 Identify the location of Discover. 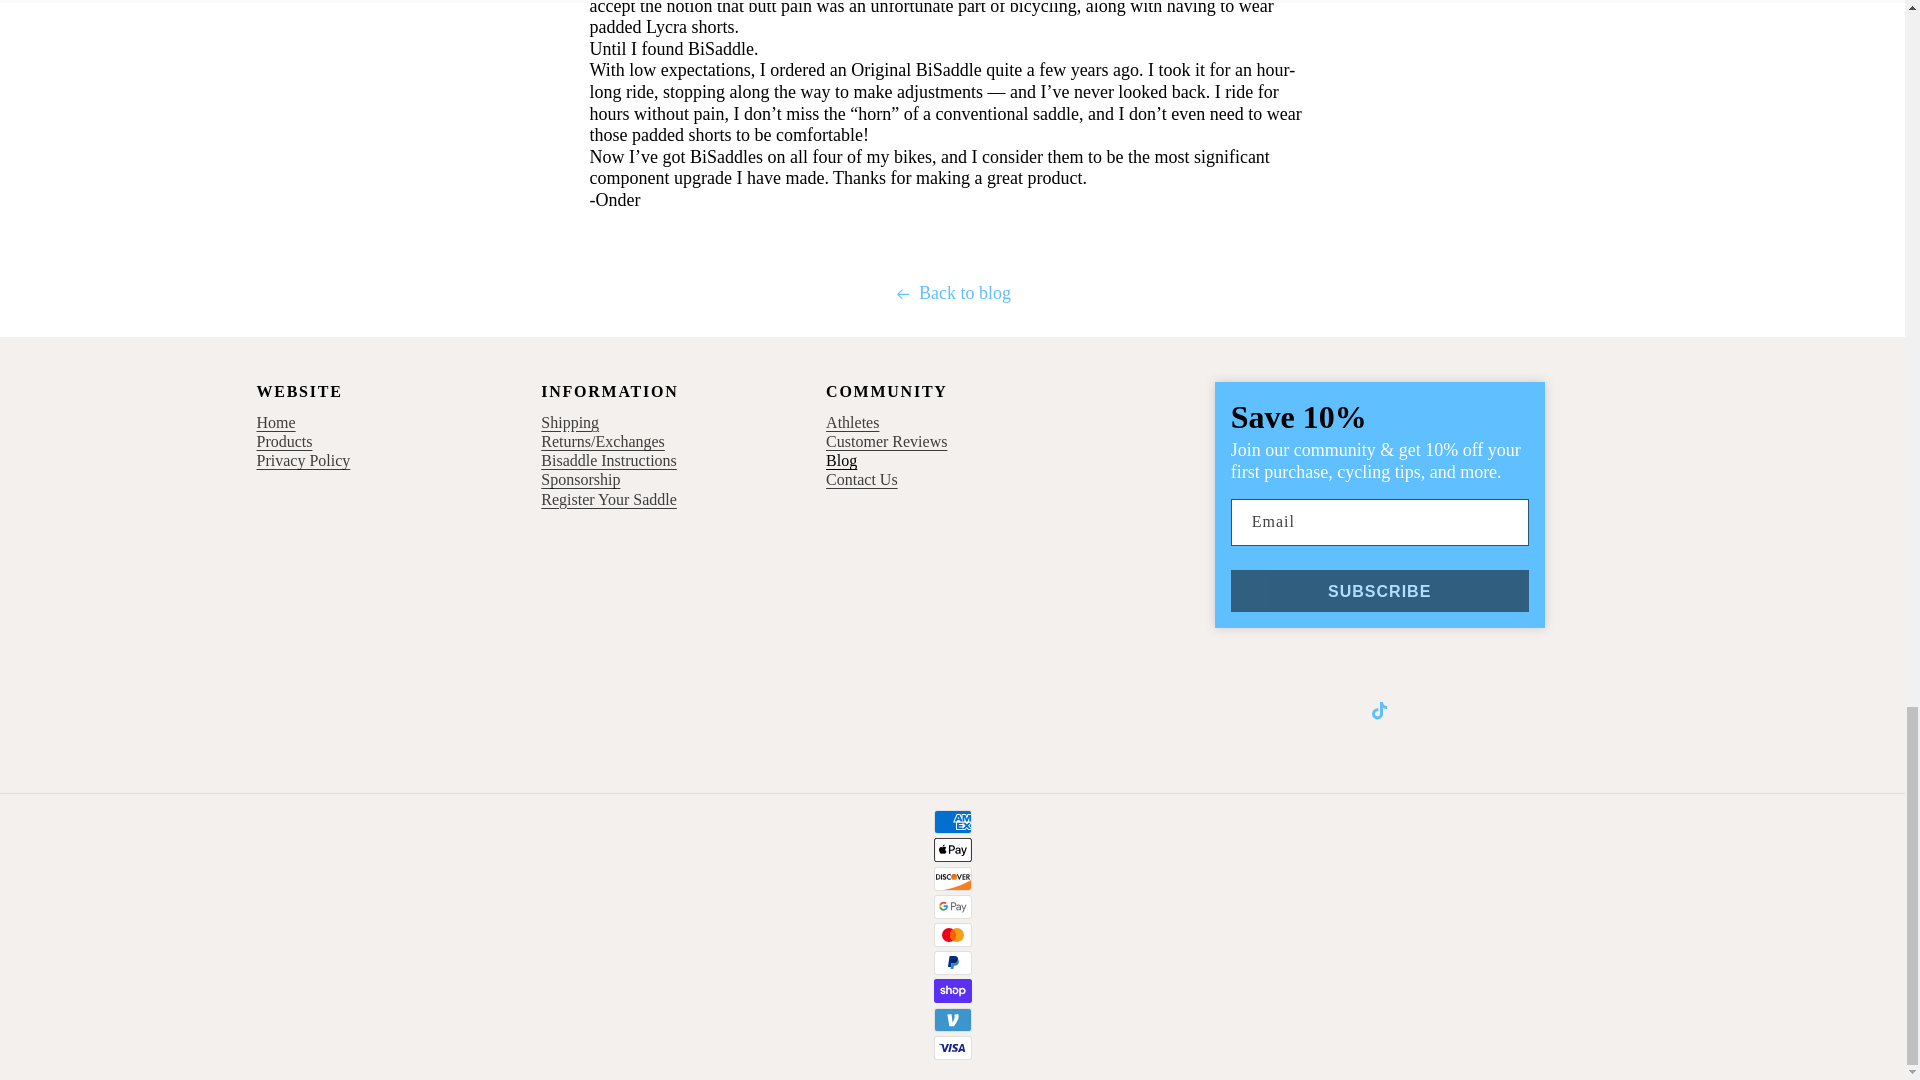
(952, 879).